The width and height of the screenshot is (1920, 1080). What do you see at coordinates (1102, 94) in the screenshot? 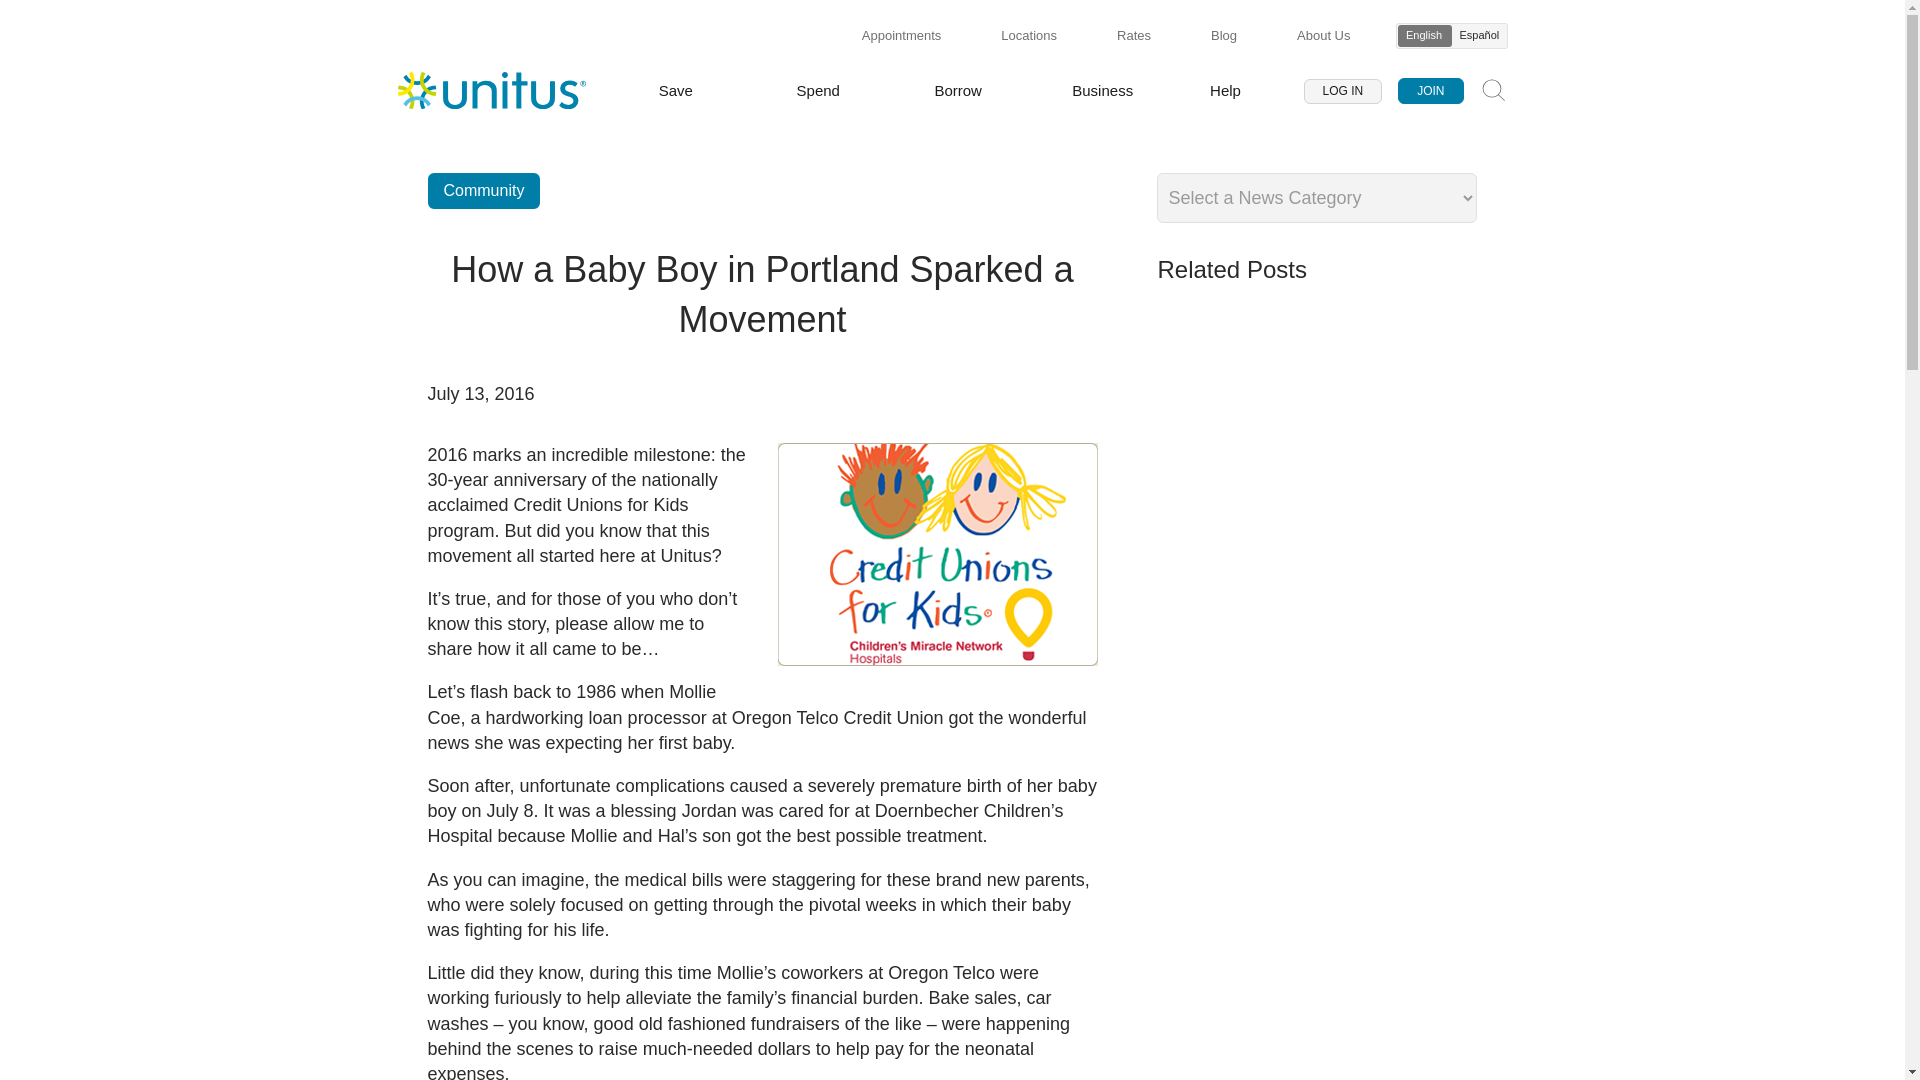
I see `Business` at bounding box center [1102, 94].